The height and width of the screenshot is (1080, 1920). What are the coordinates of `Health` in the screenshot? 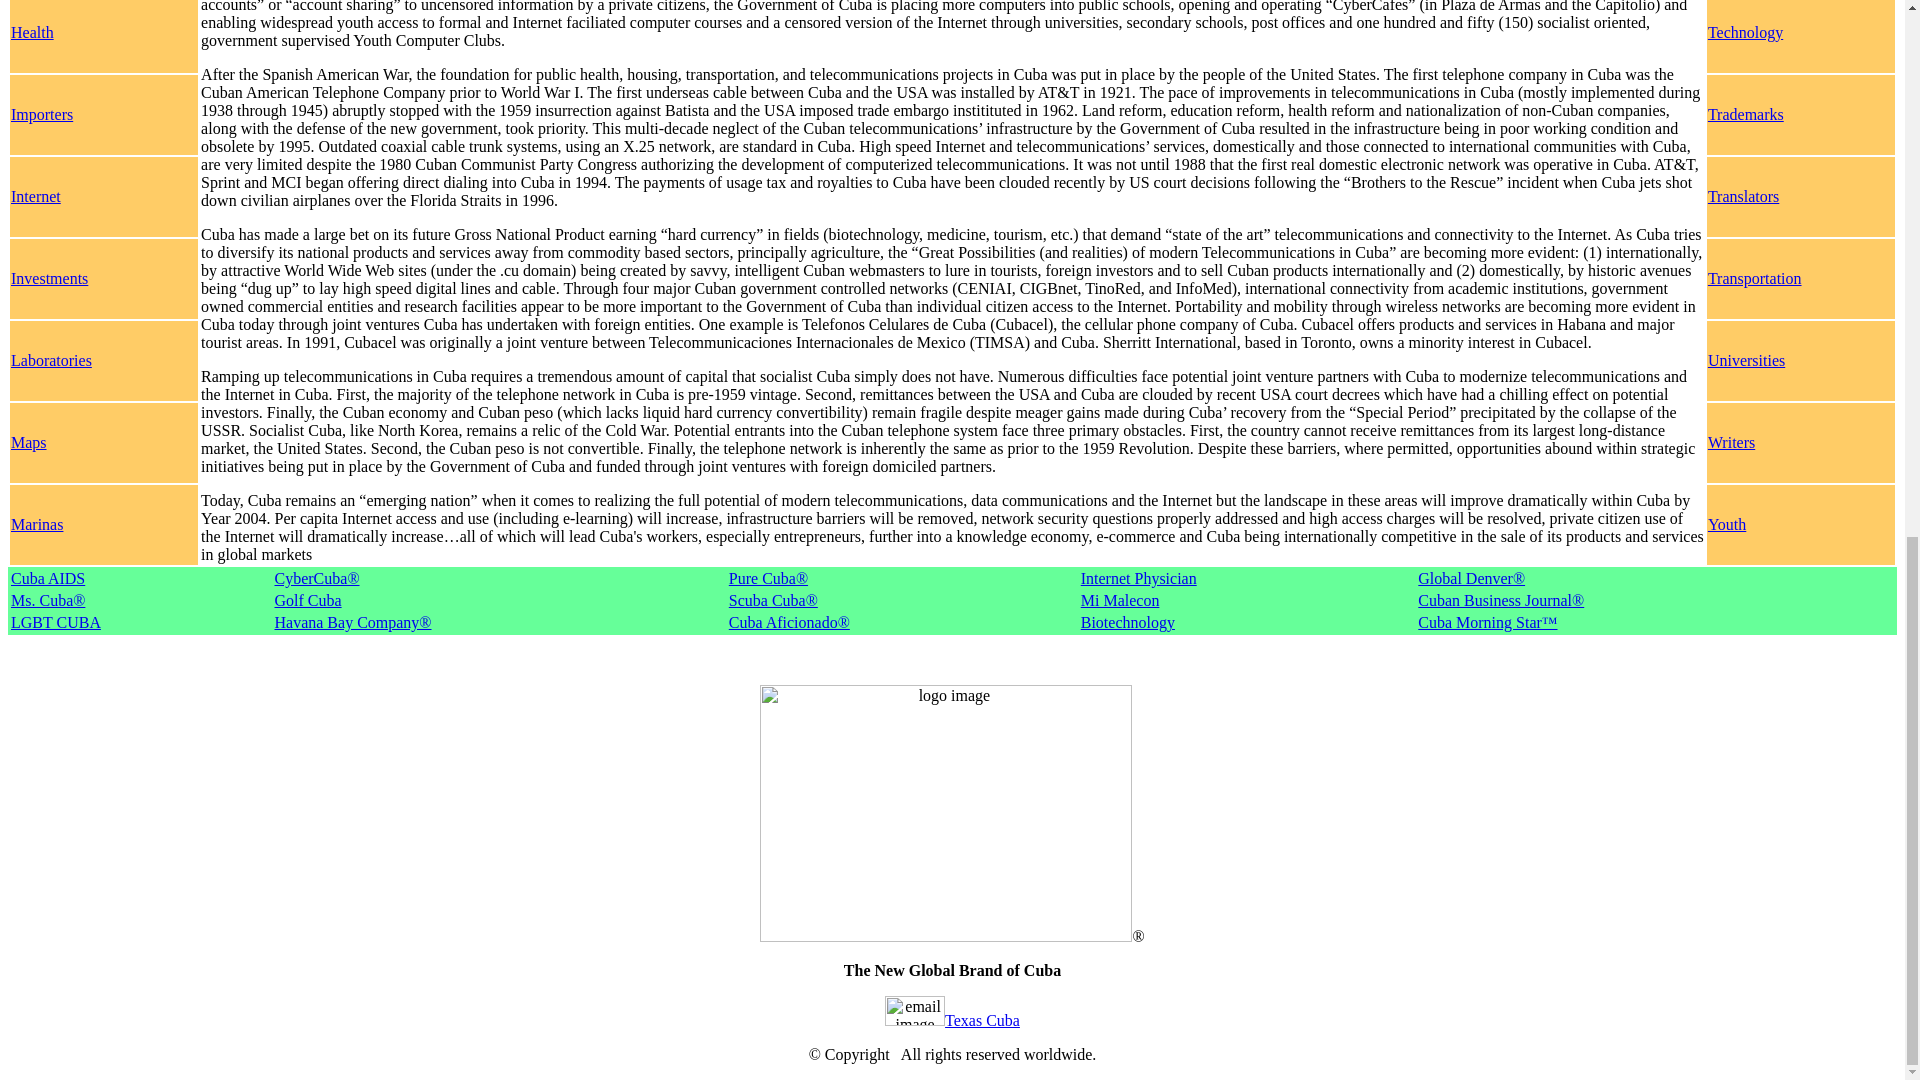 It's located at (32, 32).